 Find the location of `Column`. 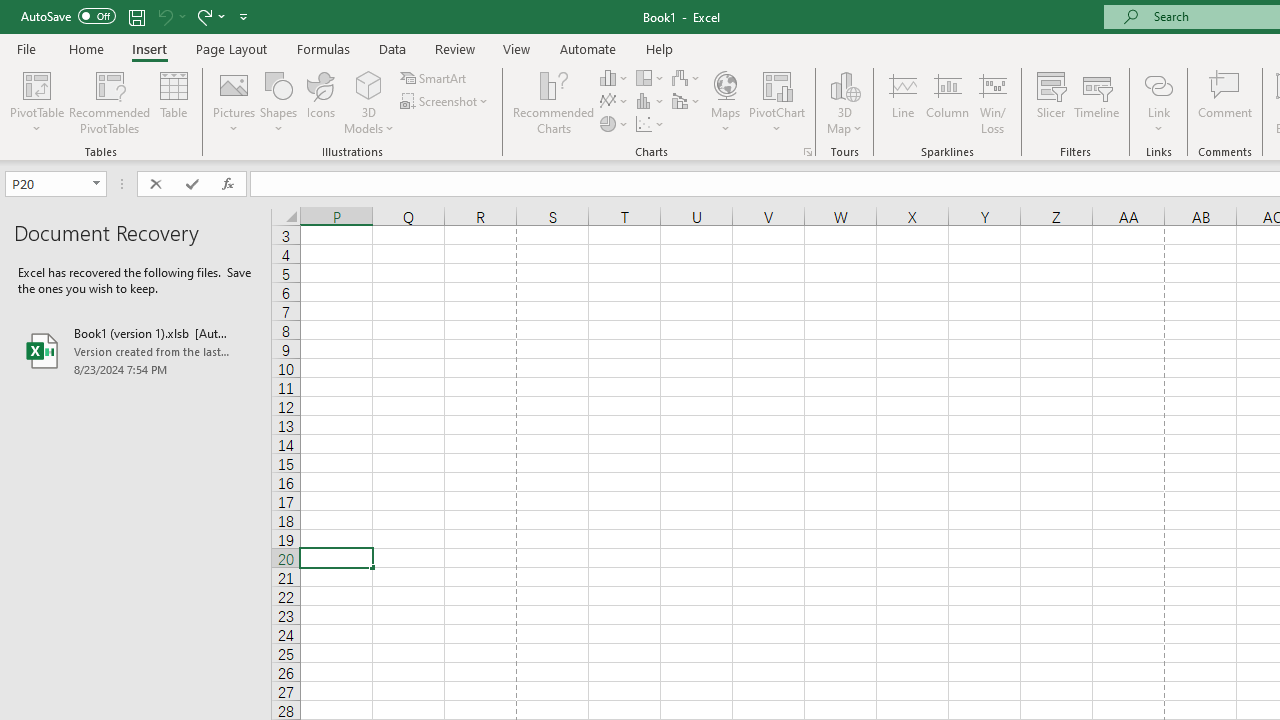

Column is located at coordinates (948, 102).